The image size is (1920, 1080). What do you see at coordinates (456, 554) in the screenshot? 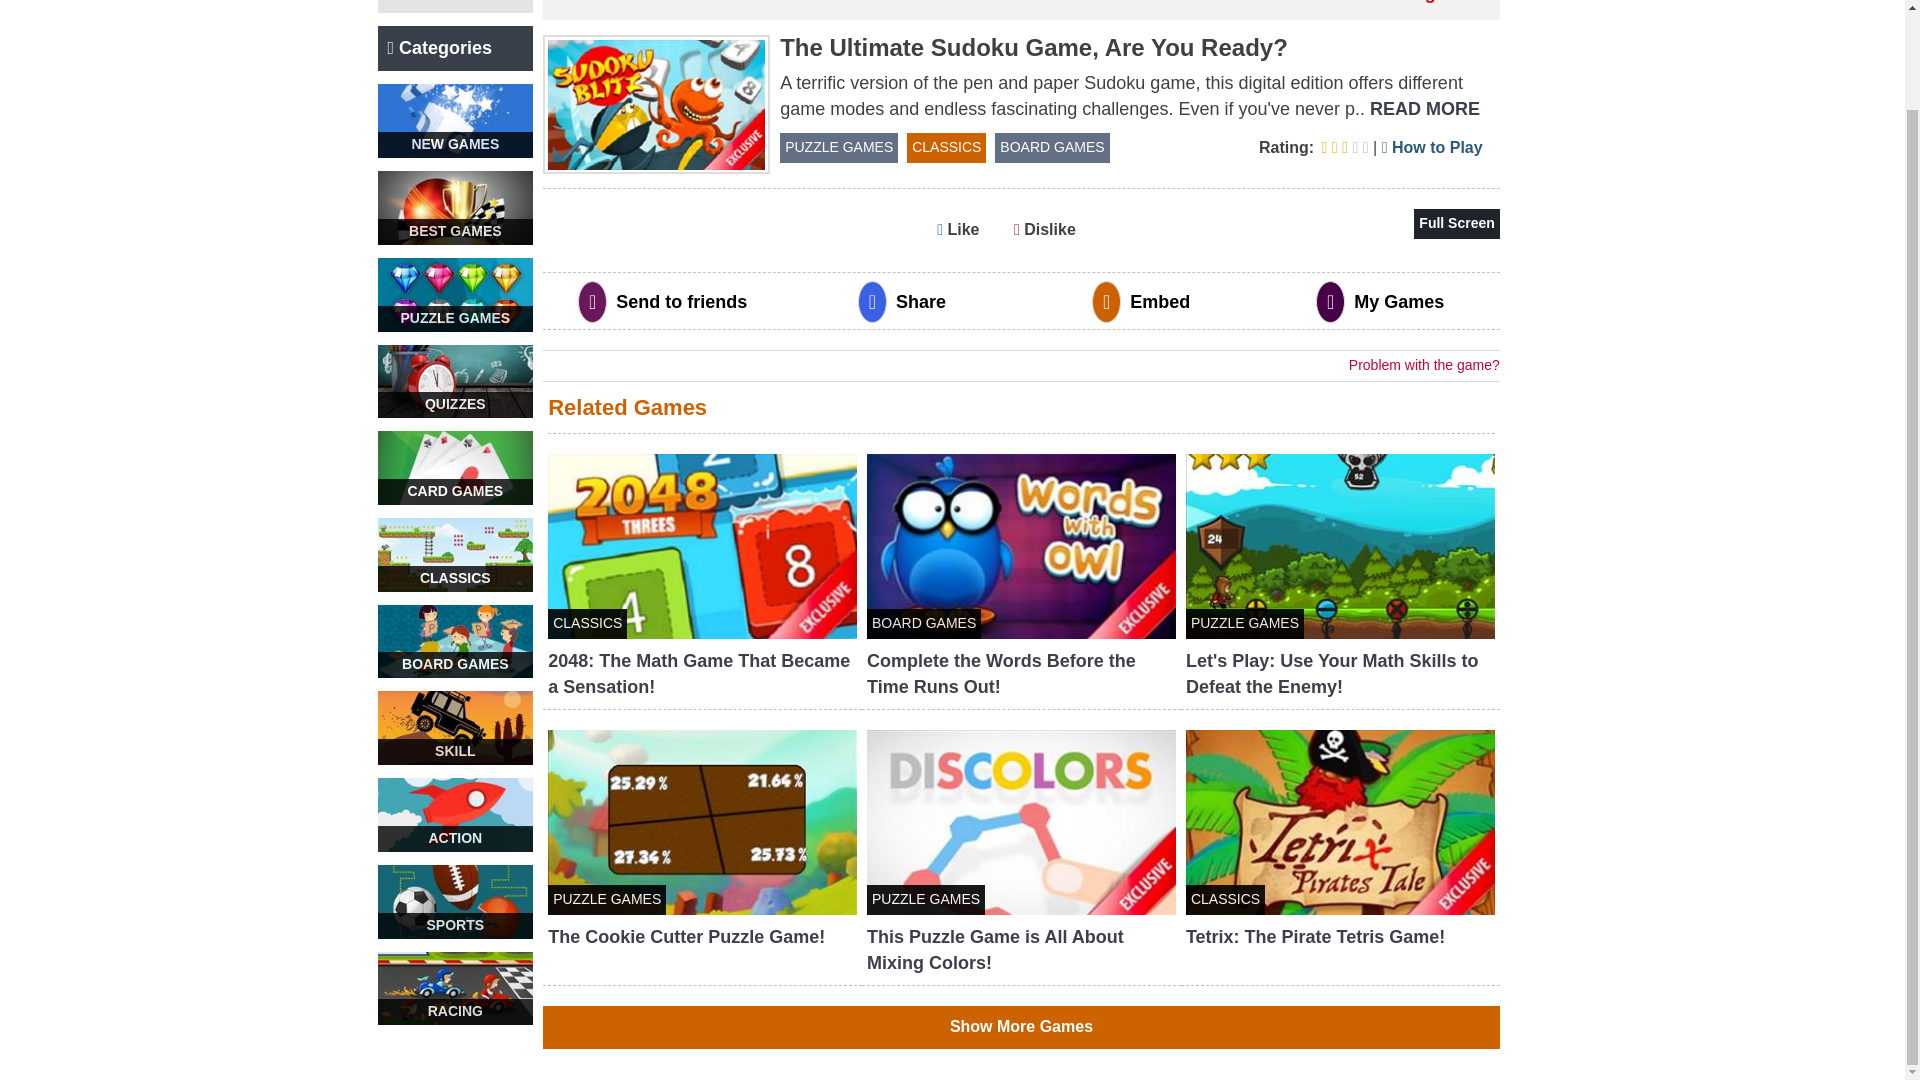
I see `CLASSICS` at bounding box center [456, 554].